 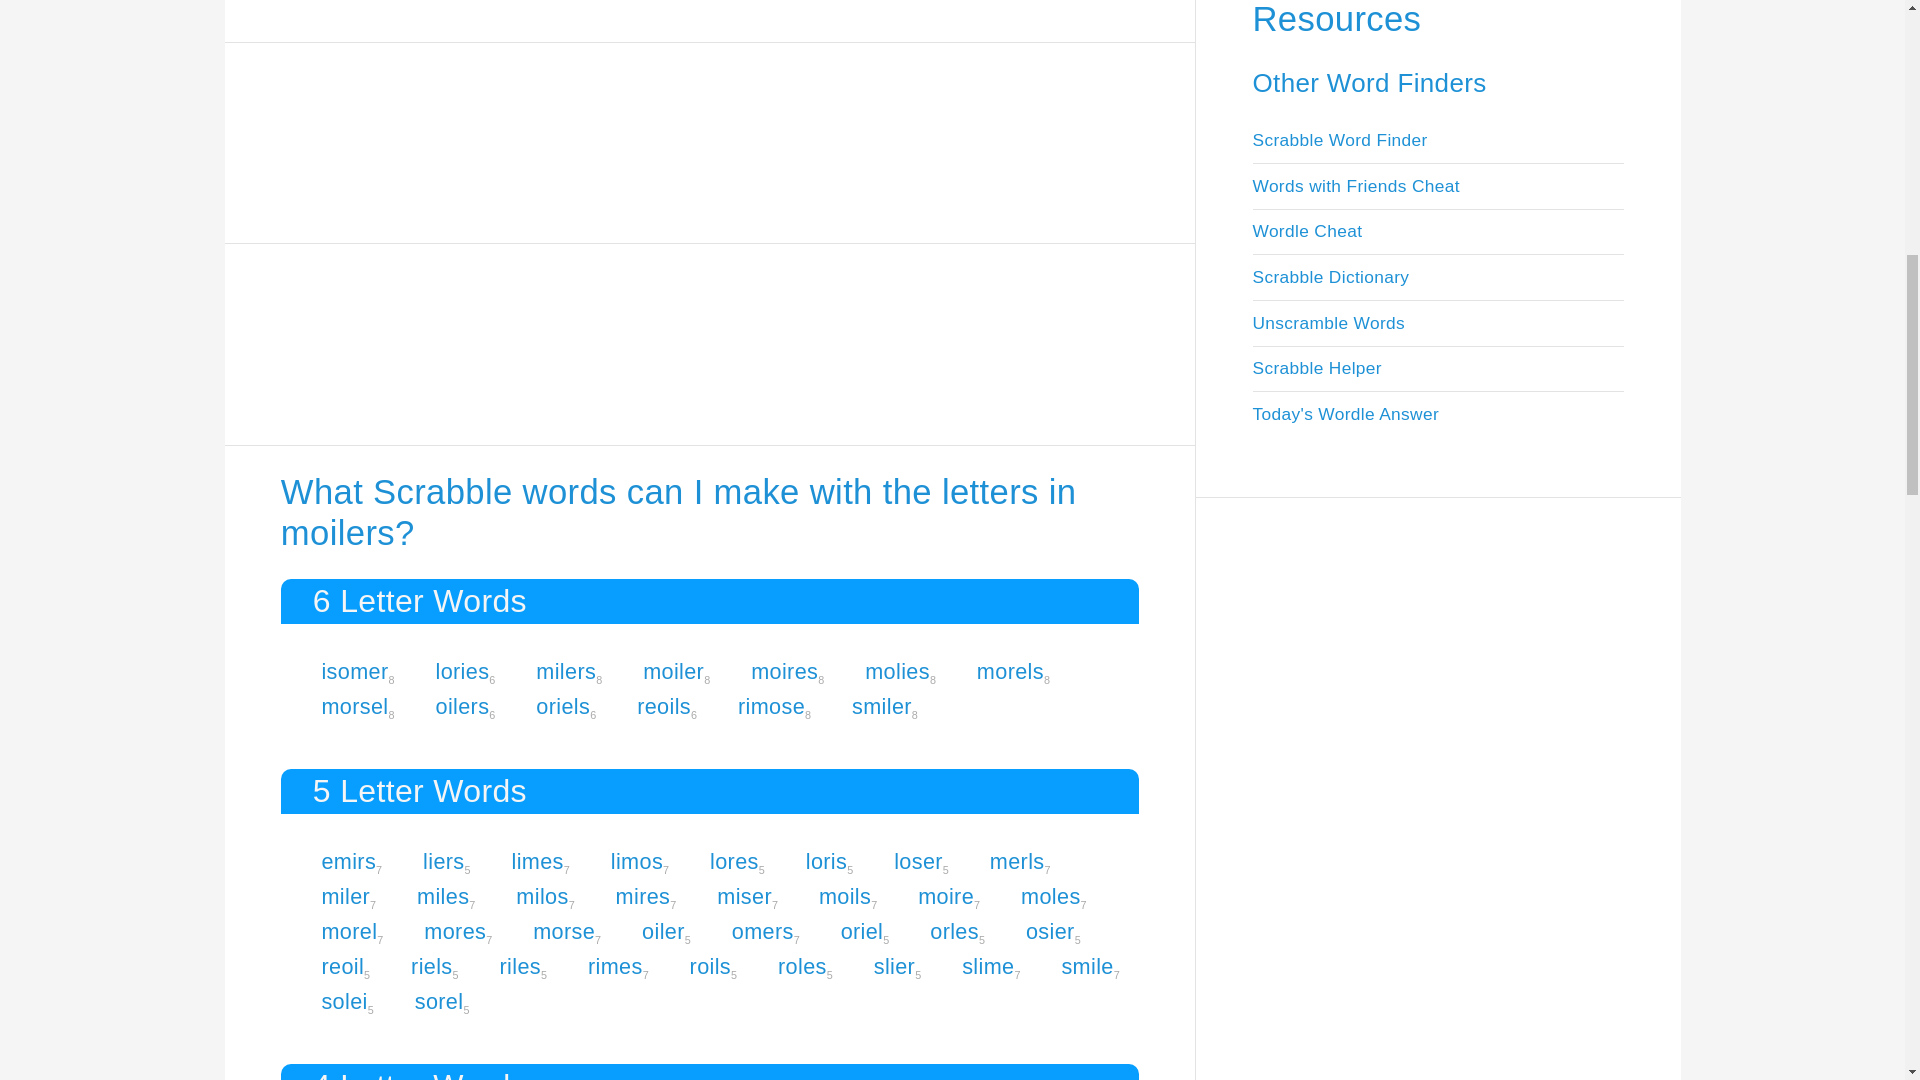 What do you see at coordinates (674, 670) in the screenshot?
I see `moiler` at bounding box center [674, 670].